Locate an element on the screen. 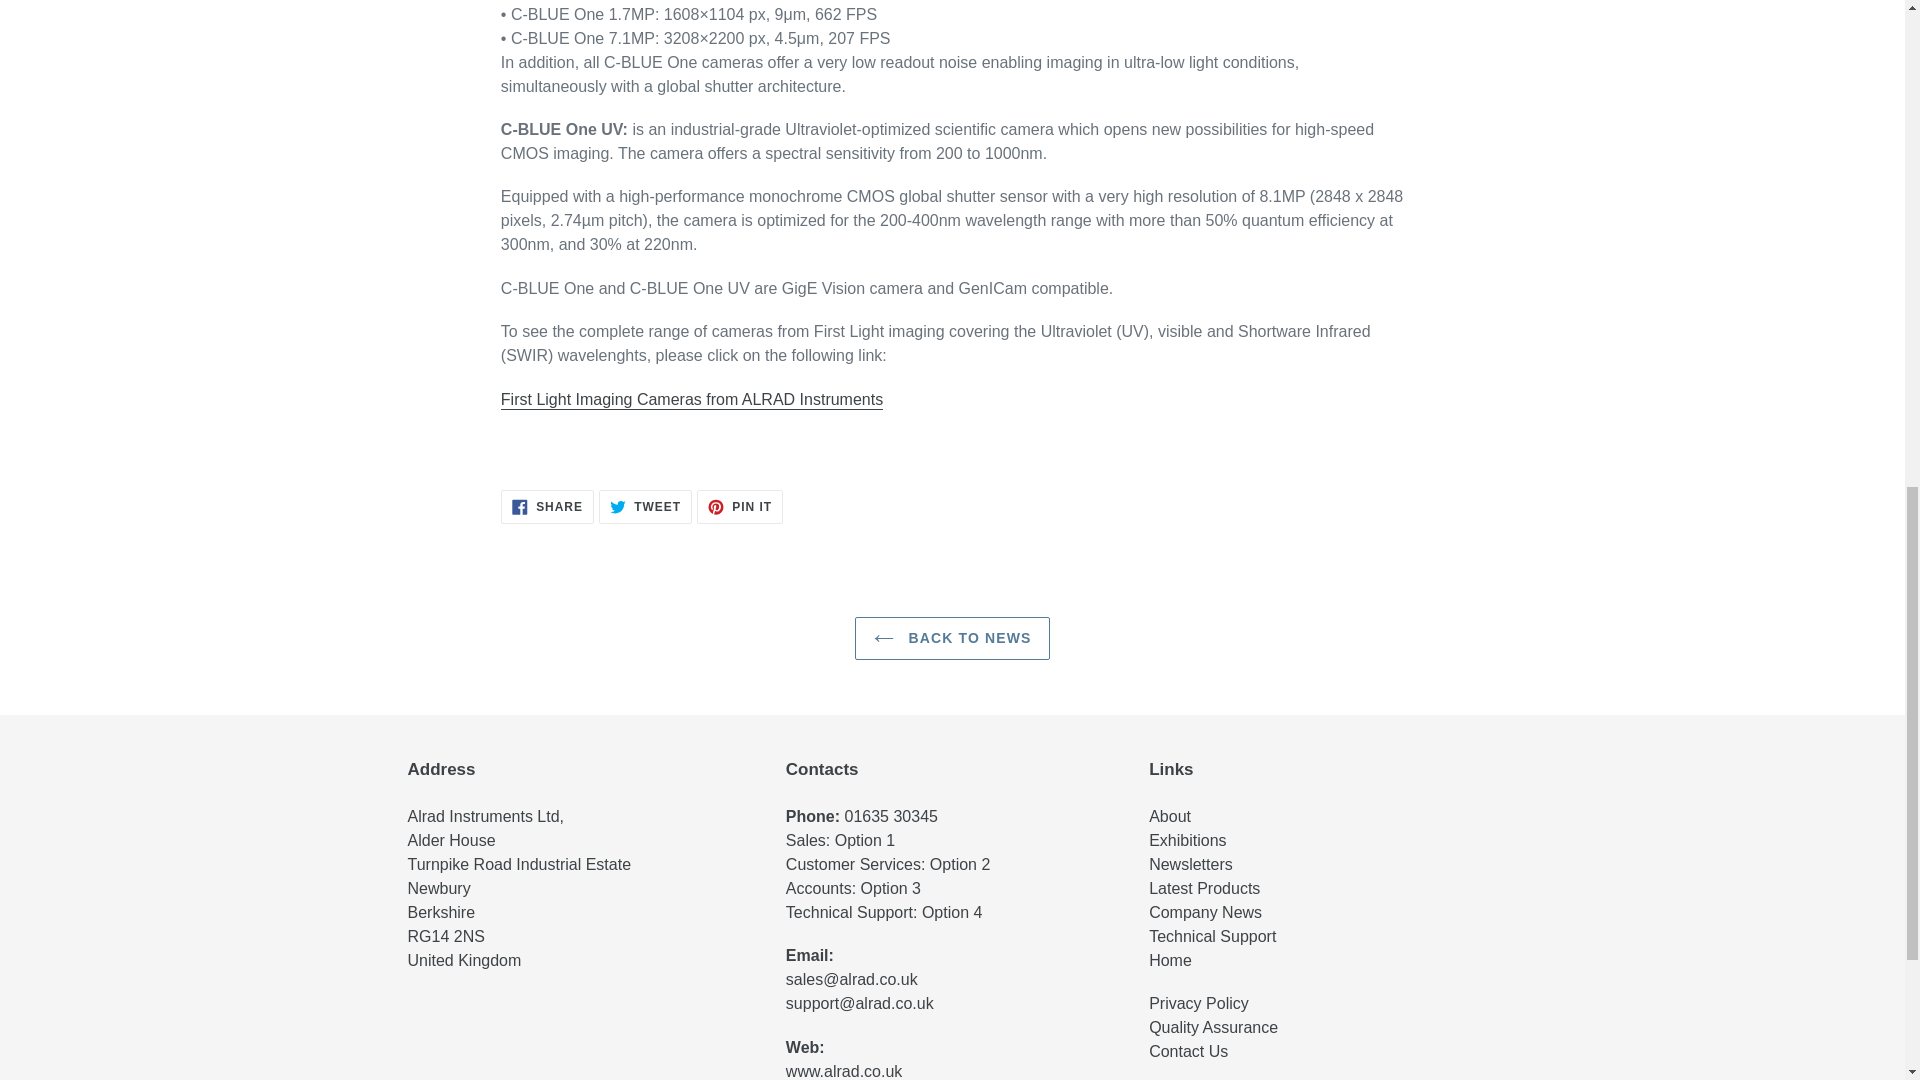 Image resolution: width=1920 pixels, height=1080 pixels. Contact is located at coordinates (1188, 1051).